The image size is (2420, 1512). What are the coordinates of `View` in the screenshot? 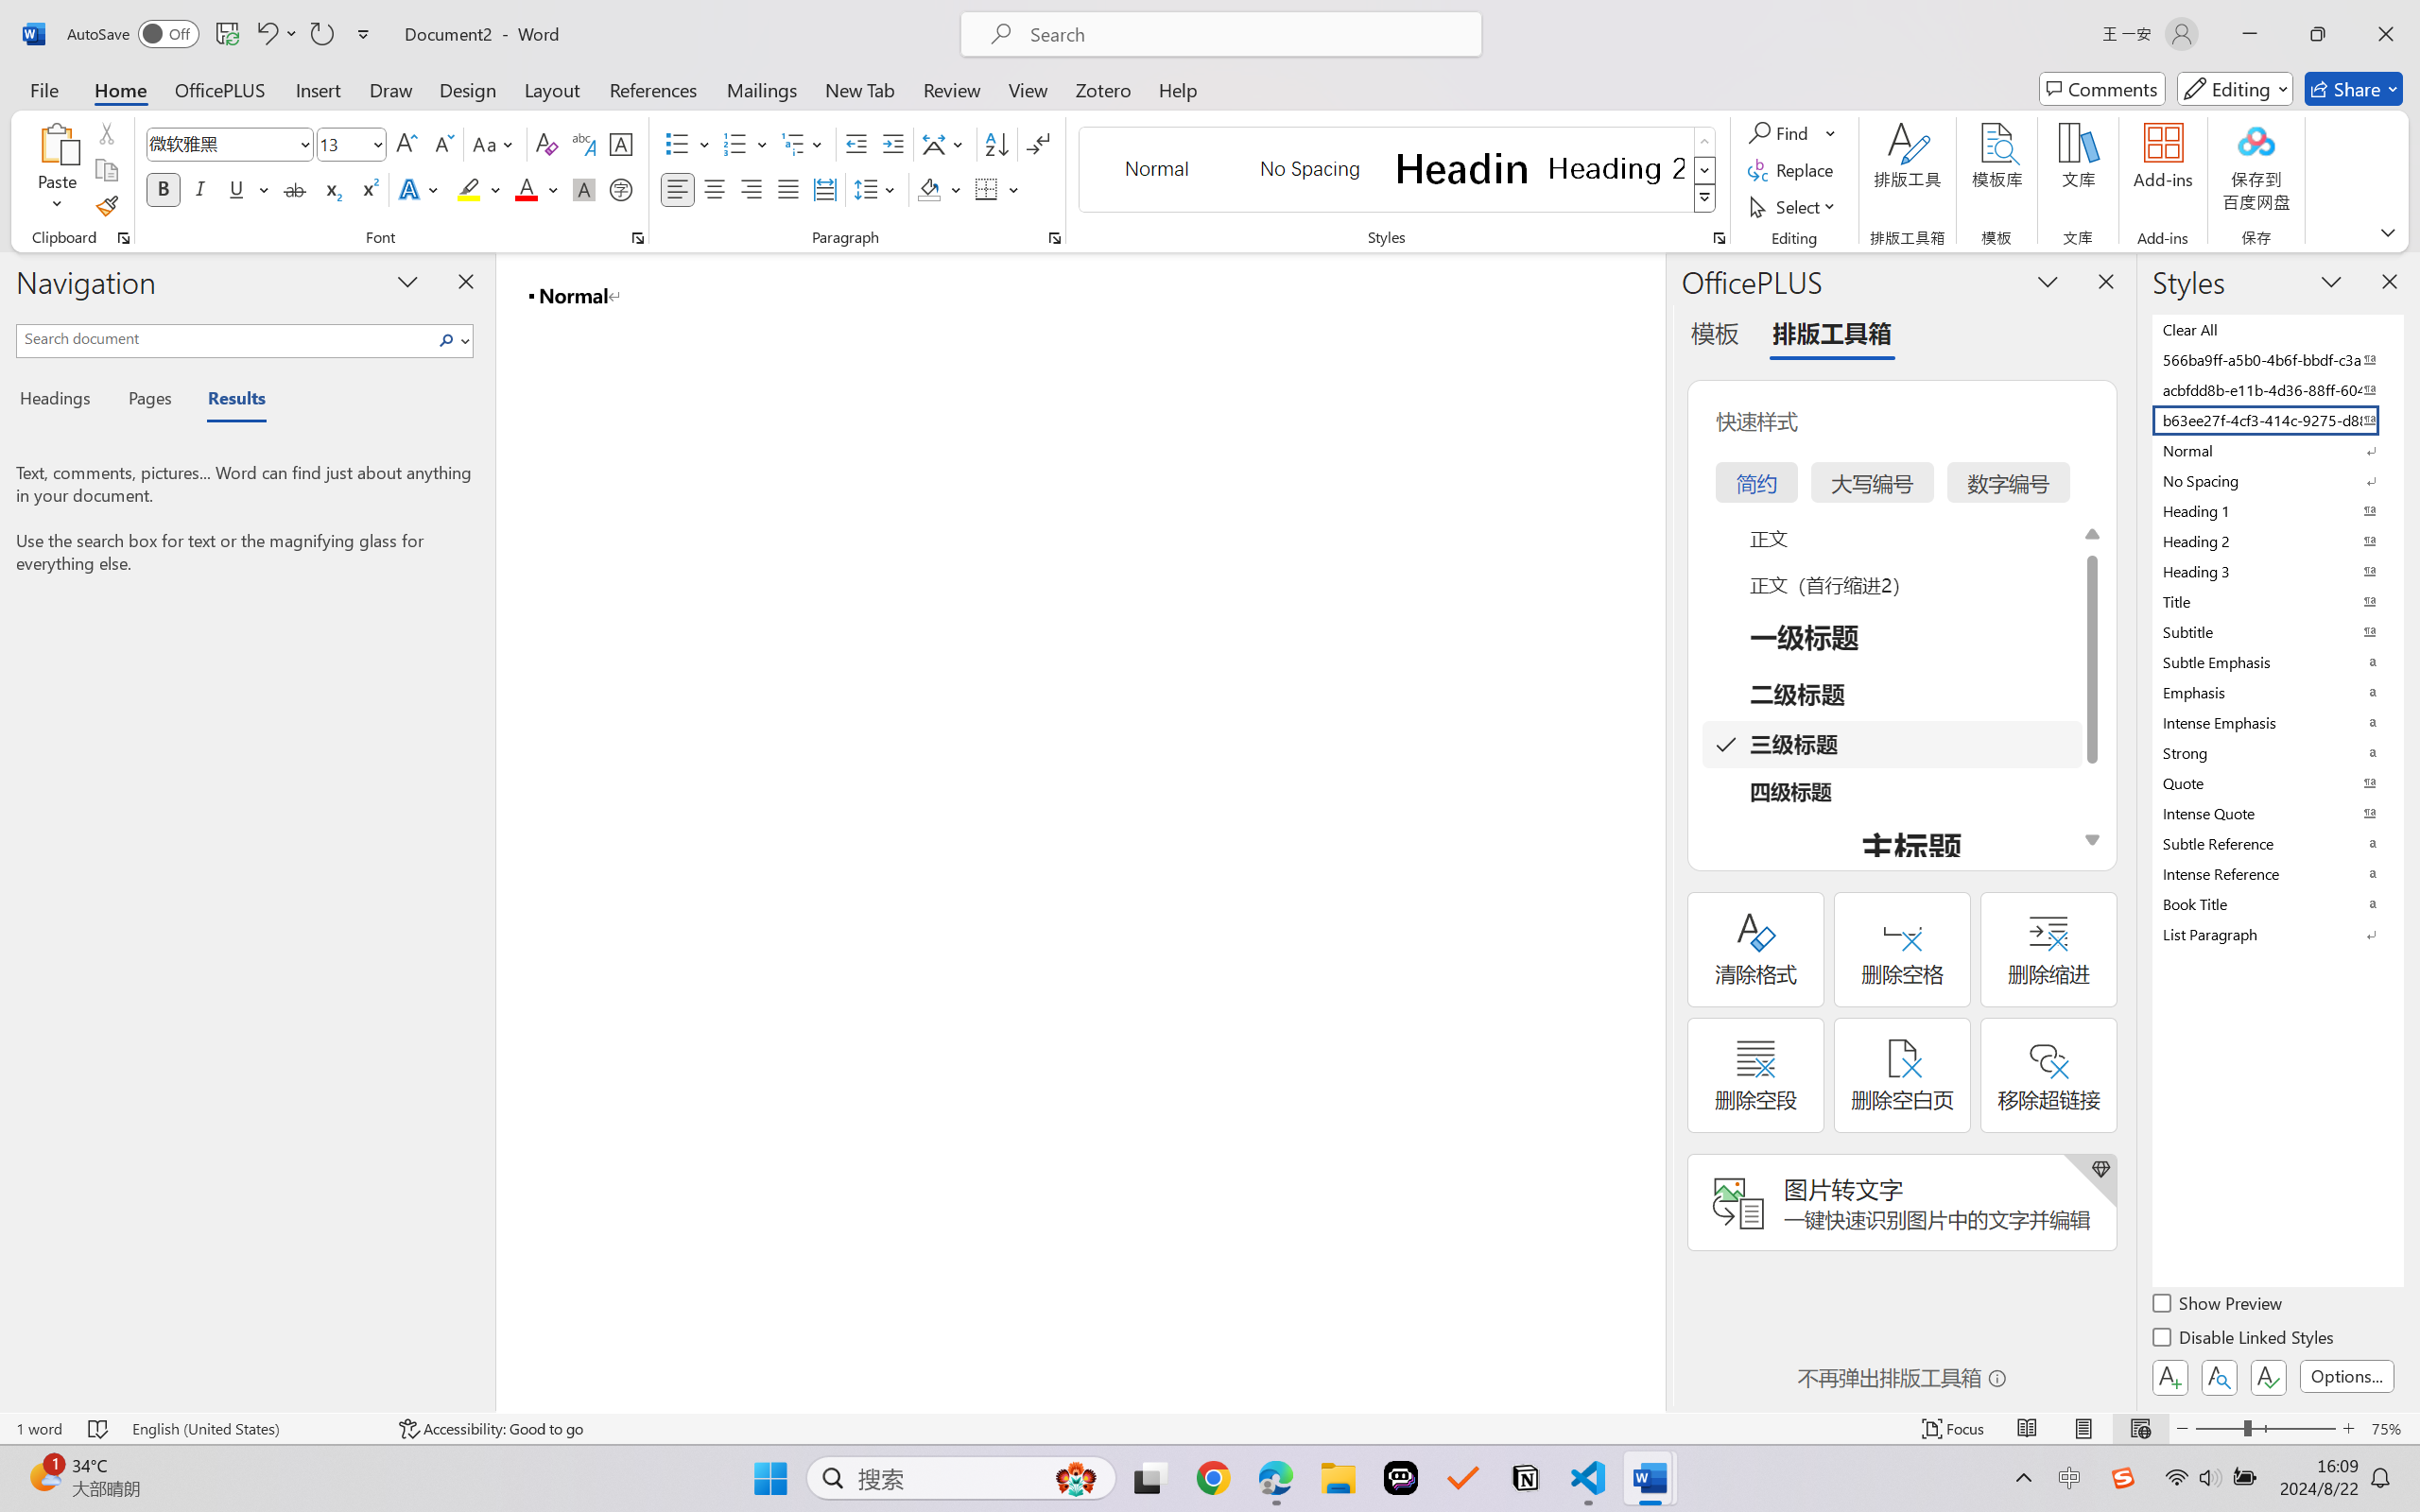 It's located at (1028, 89).